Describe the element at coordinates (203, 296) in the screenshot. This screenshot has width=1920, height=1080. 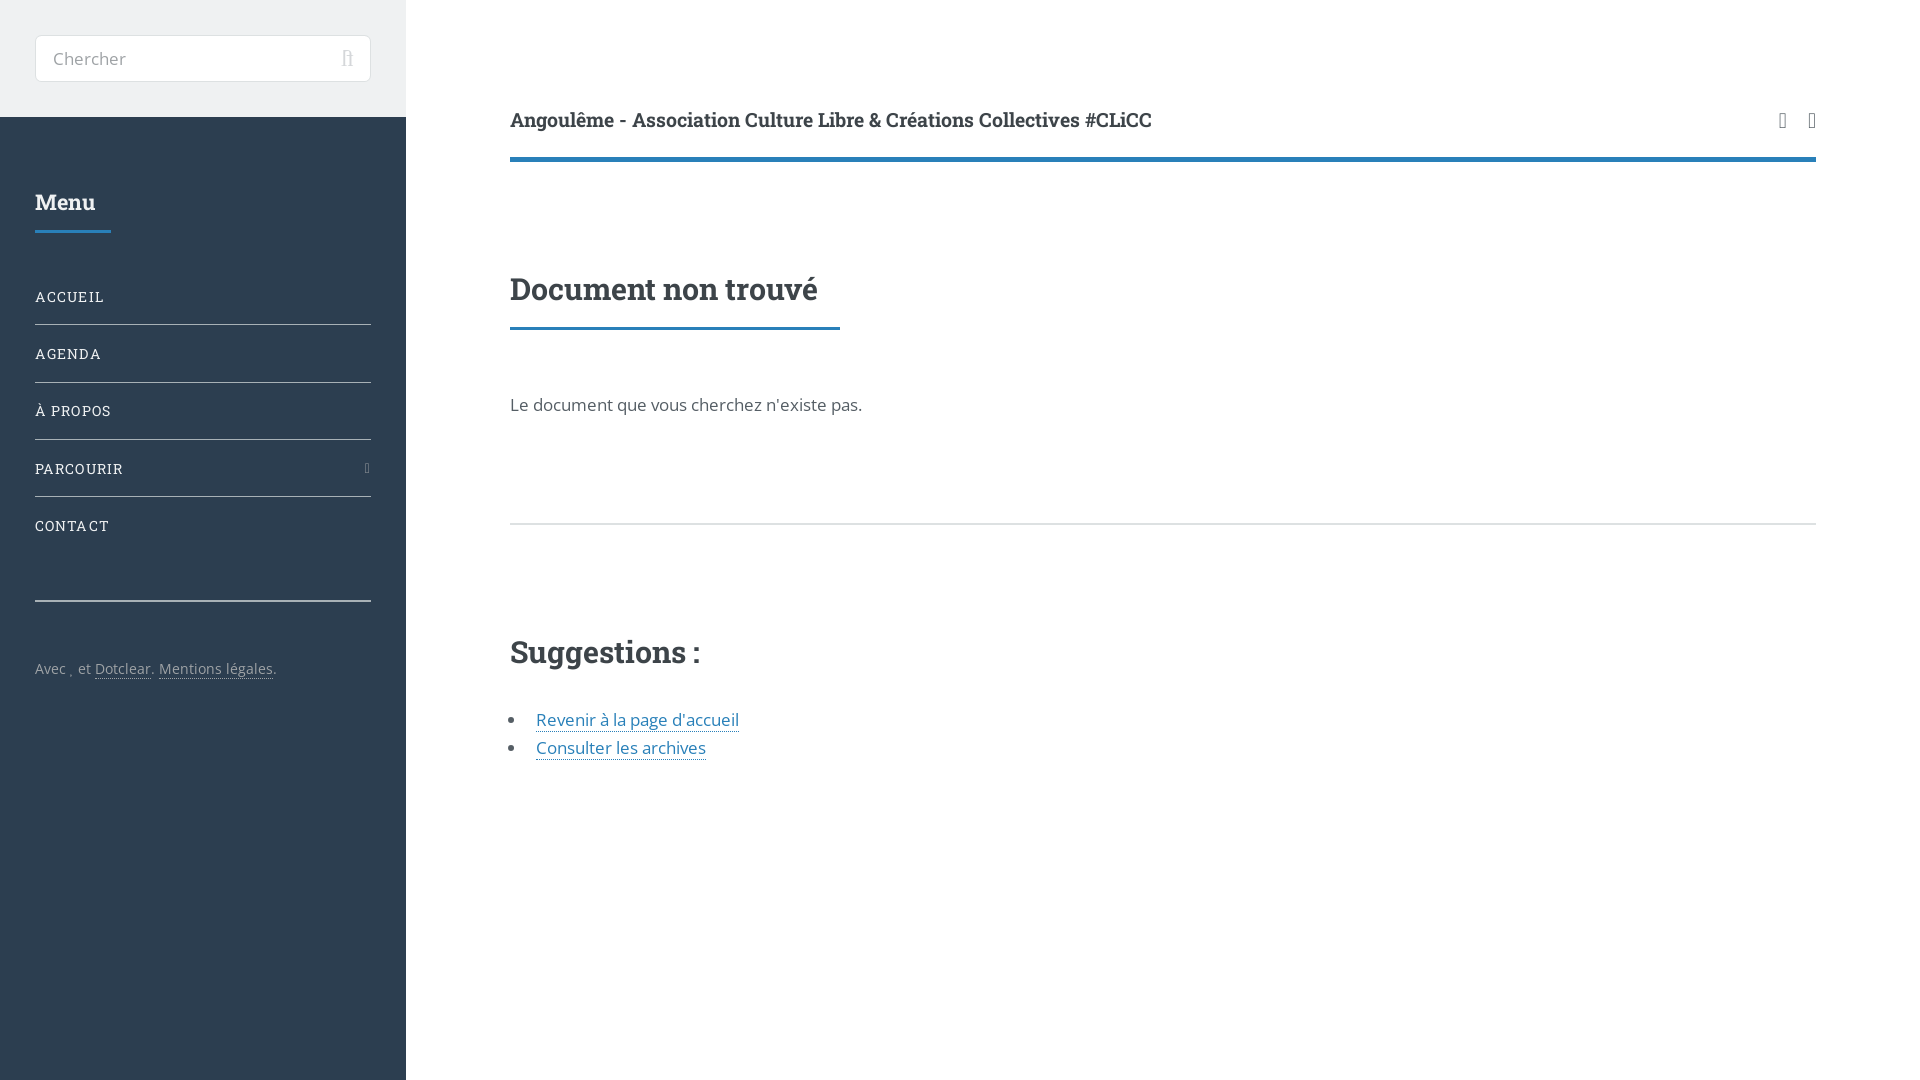
I see `ACCUEIL` at that location.